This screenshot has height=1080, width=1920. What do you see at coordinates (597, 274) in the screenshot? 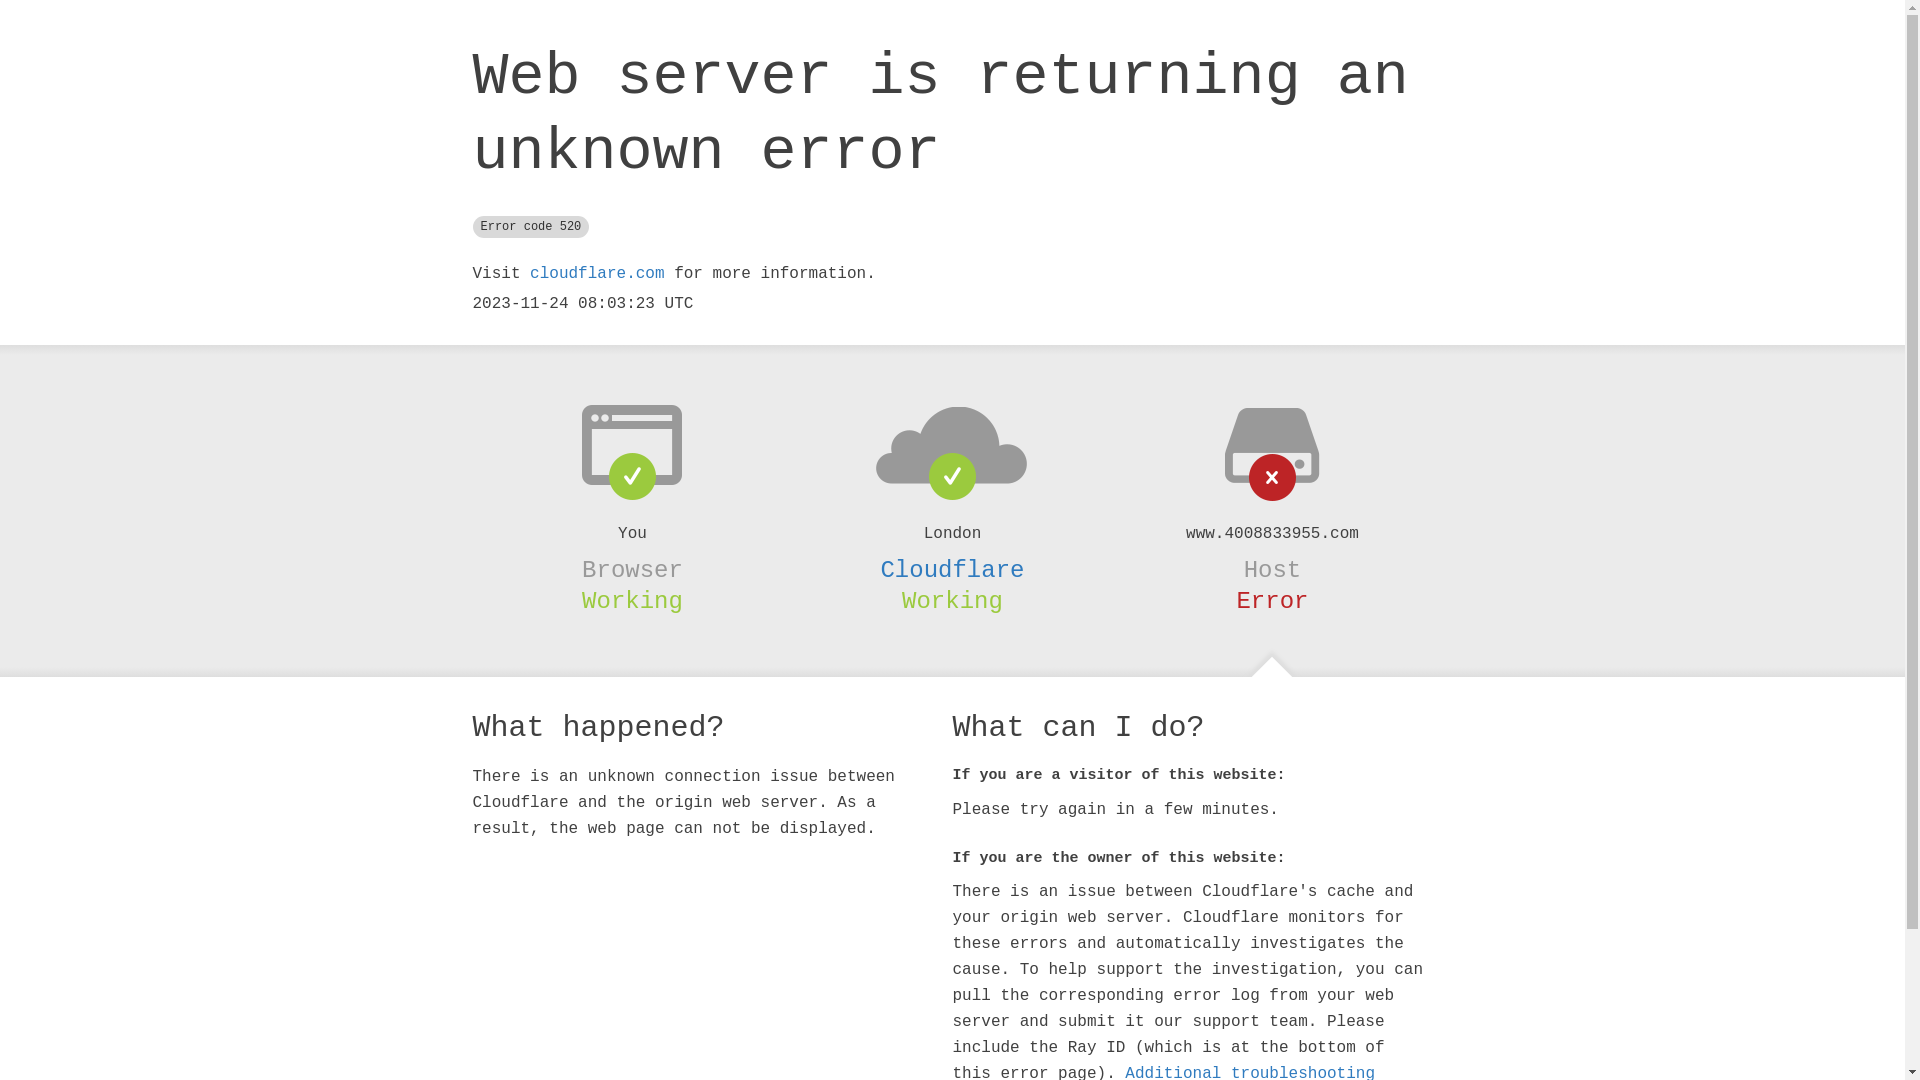
I see `cloudflare.com` at bounding box center [597, 274].